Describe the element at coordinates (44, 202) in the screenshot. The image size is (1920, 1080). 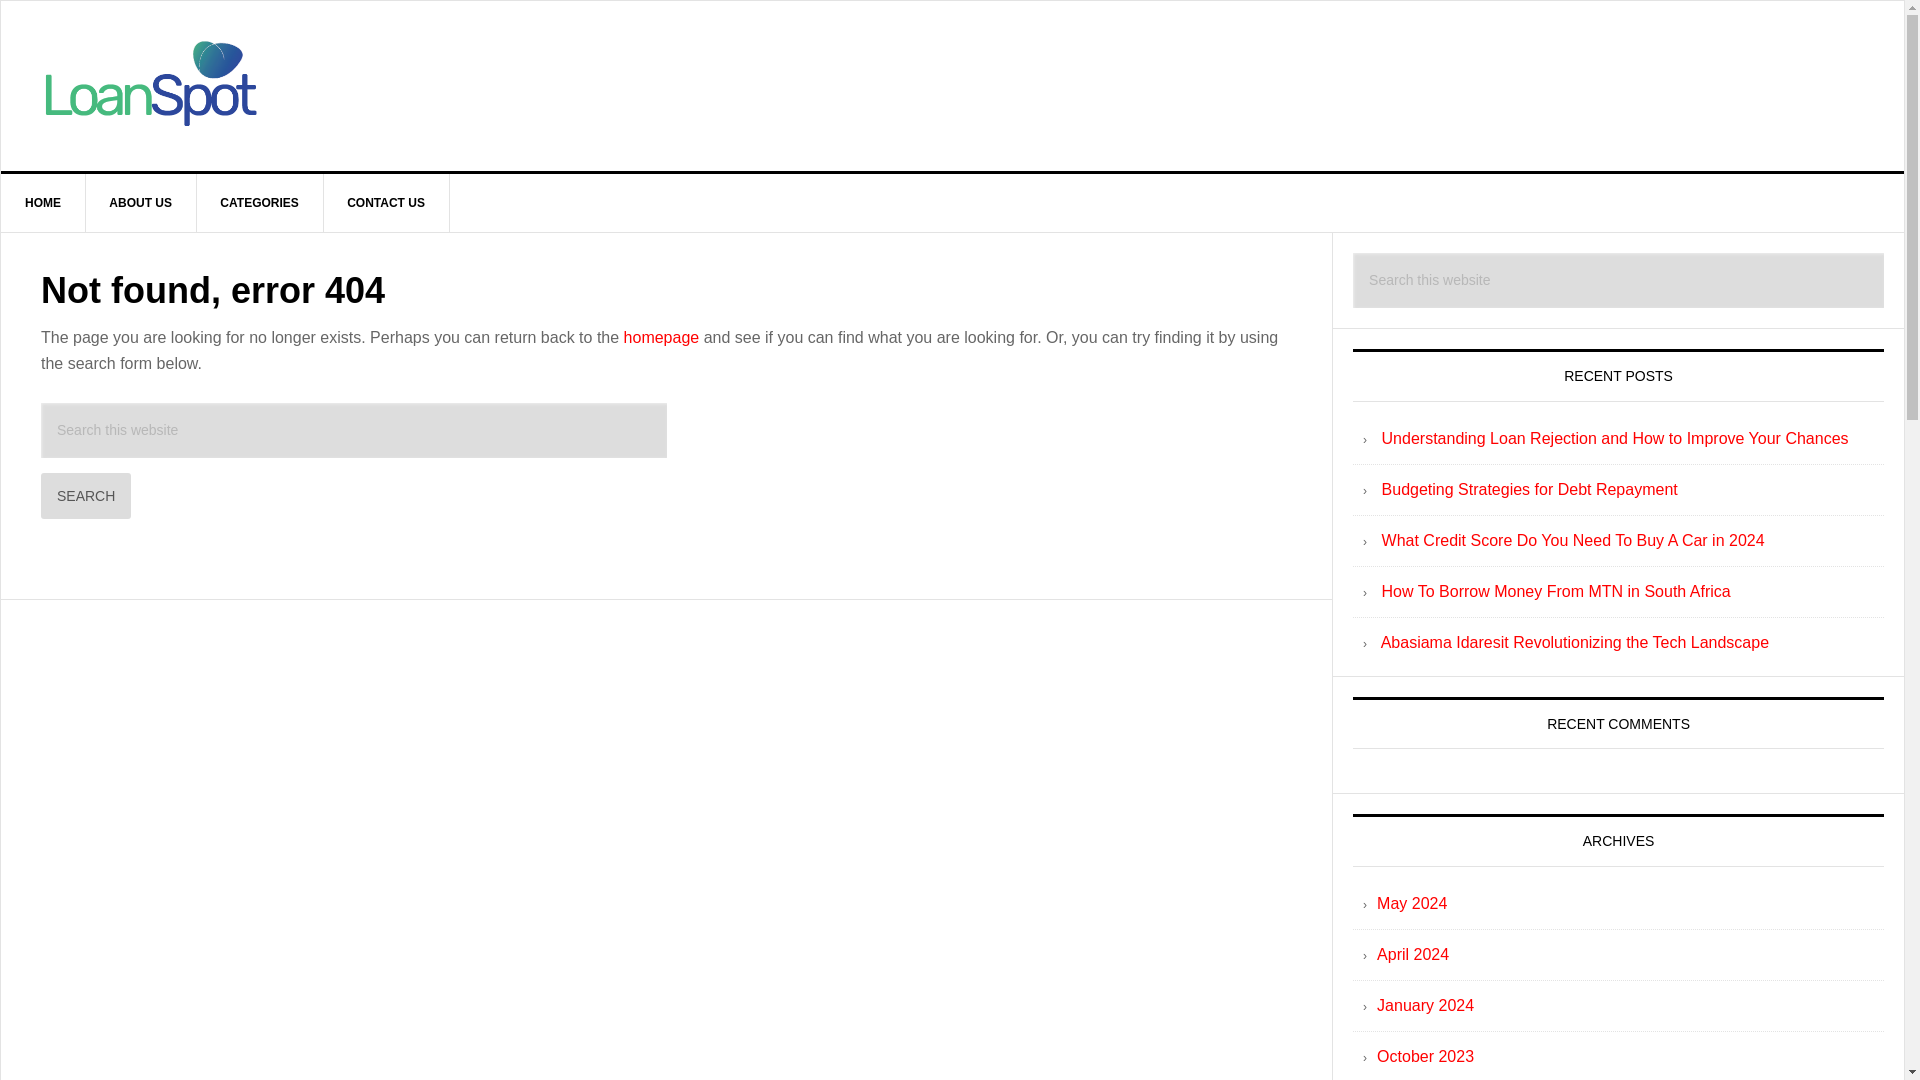
I see `HOME` at that location.